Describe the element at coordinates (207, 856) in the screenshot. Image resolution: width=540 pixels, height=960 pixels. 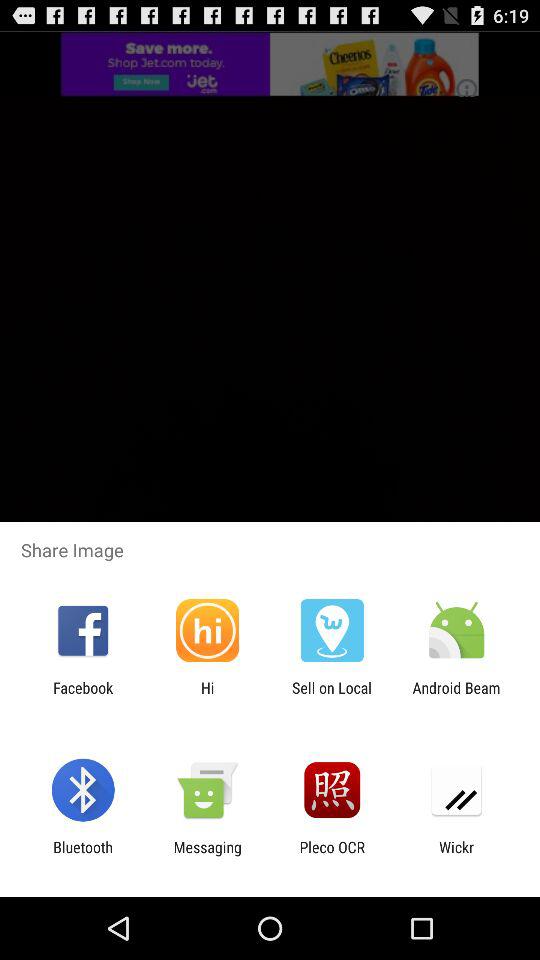
I see `turn off the icon next to the pleco ocr` at that location.